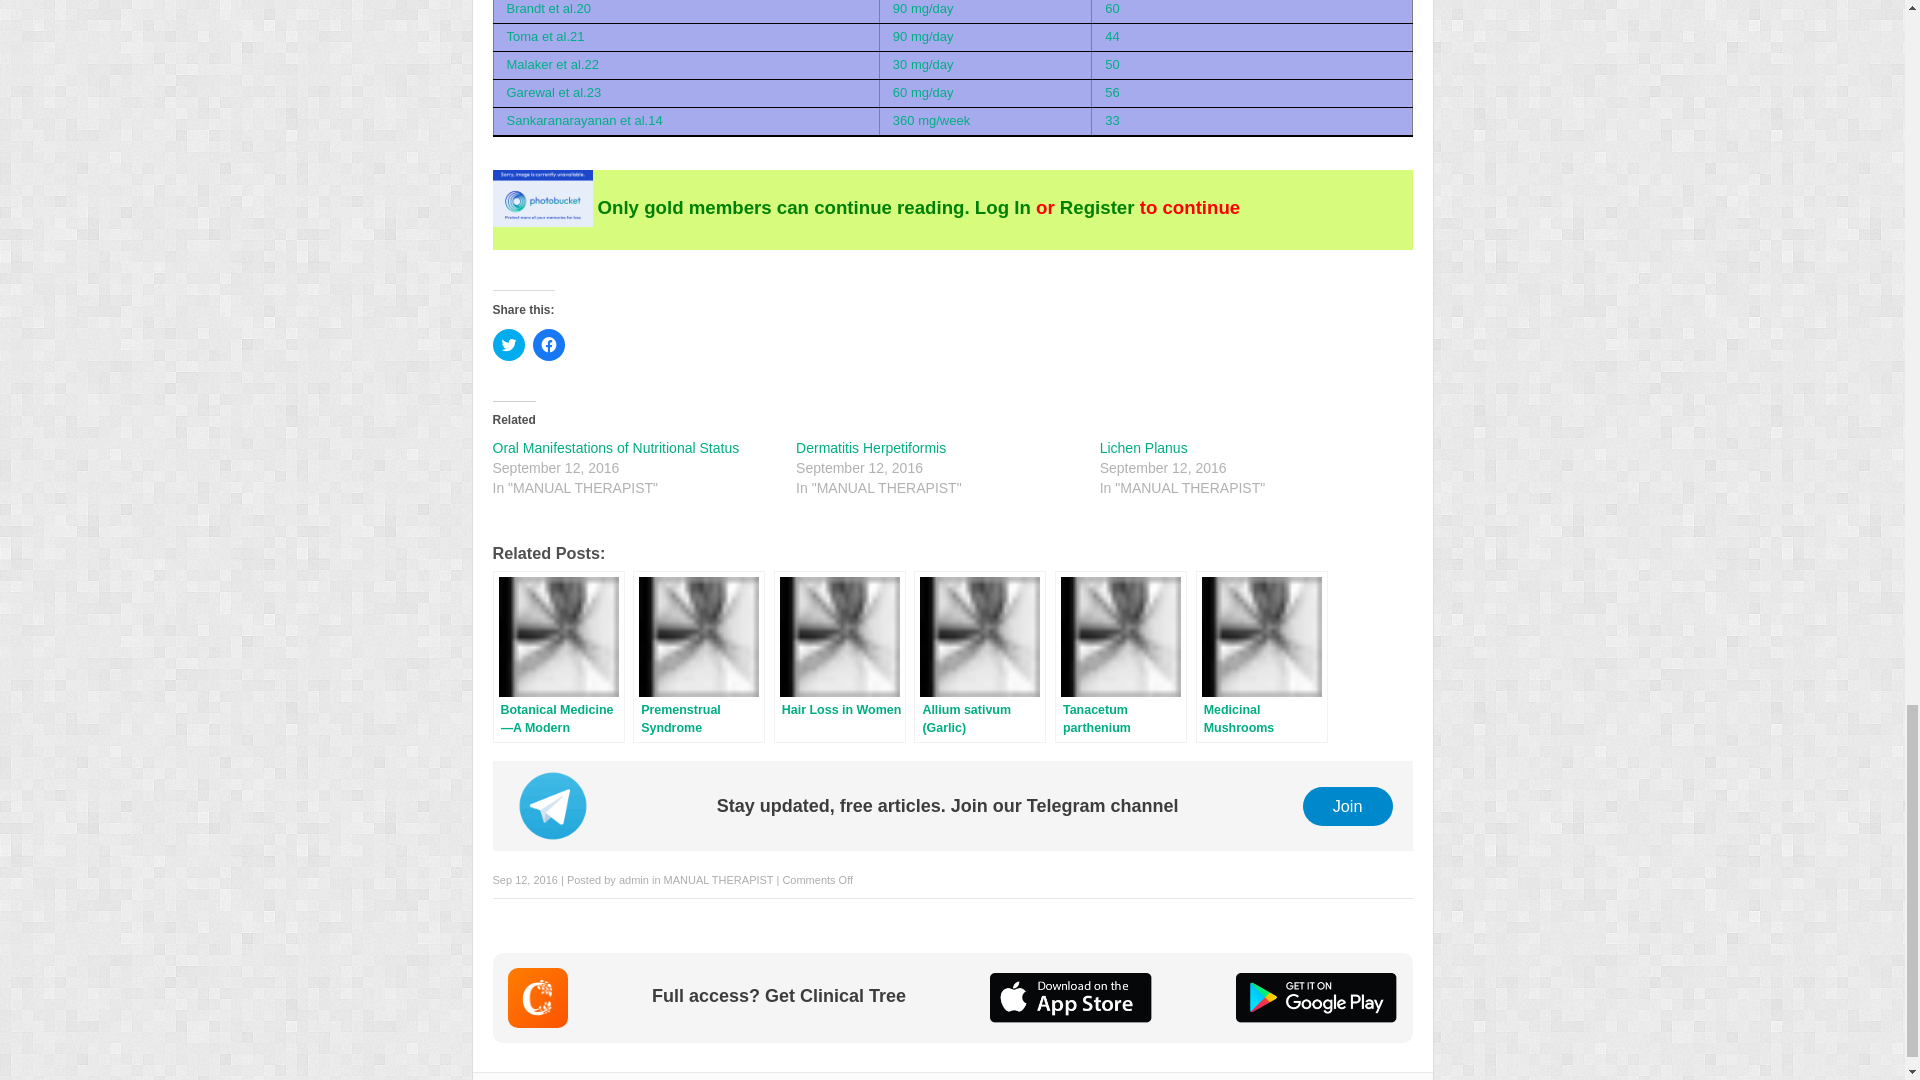 The height and width of the screenshot is (1080, 1920). I want to click on Posts by admin, so click(633, 879).